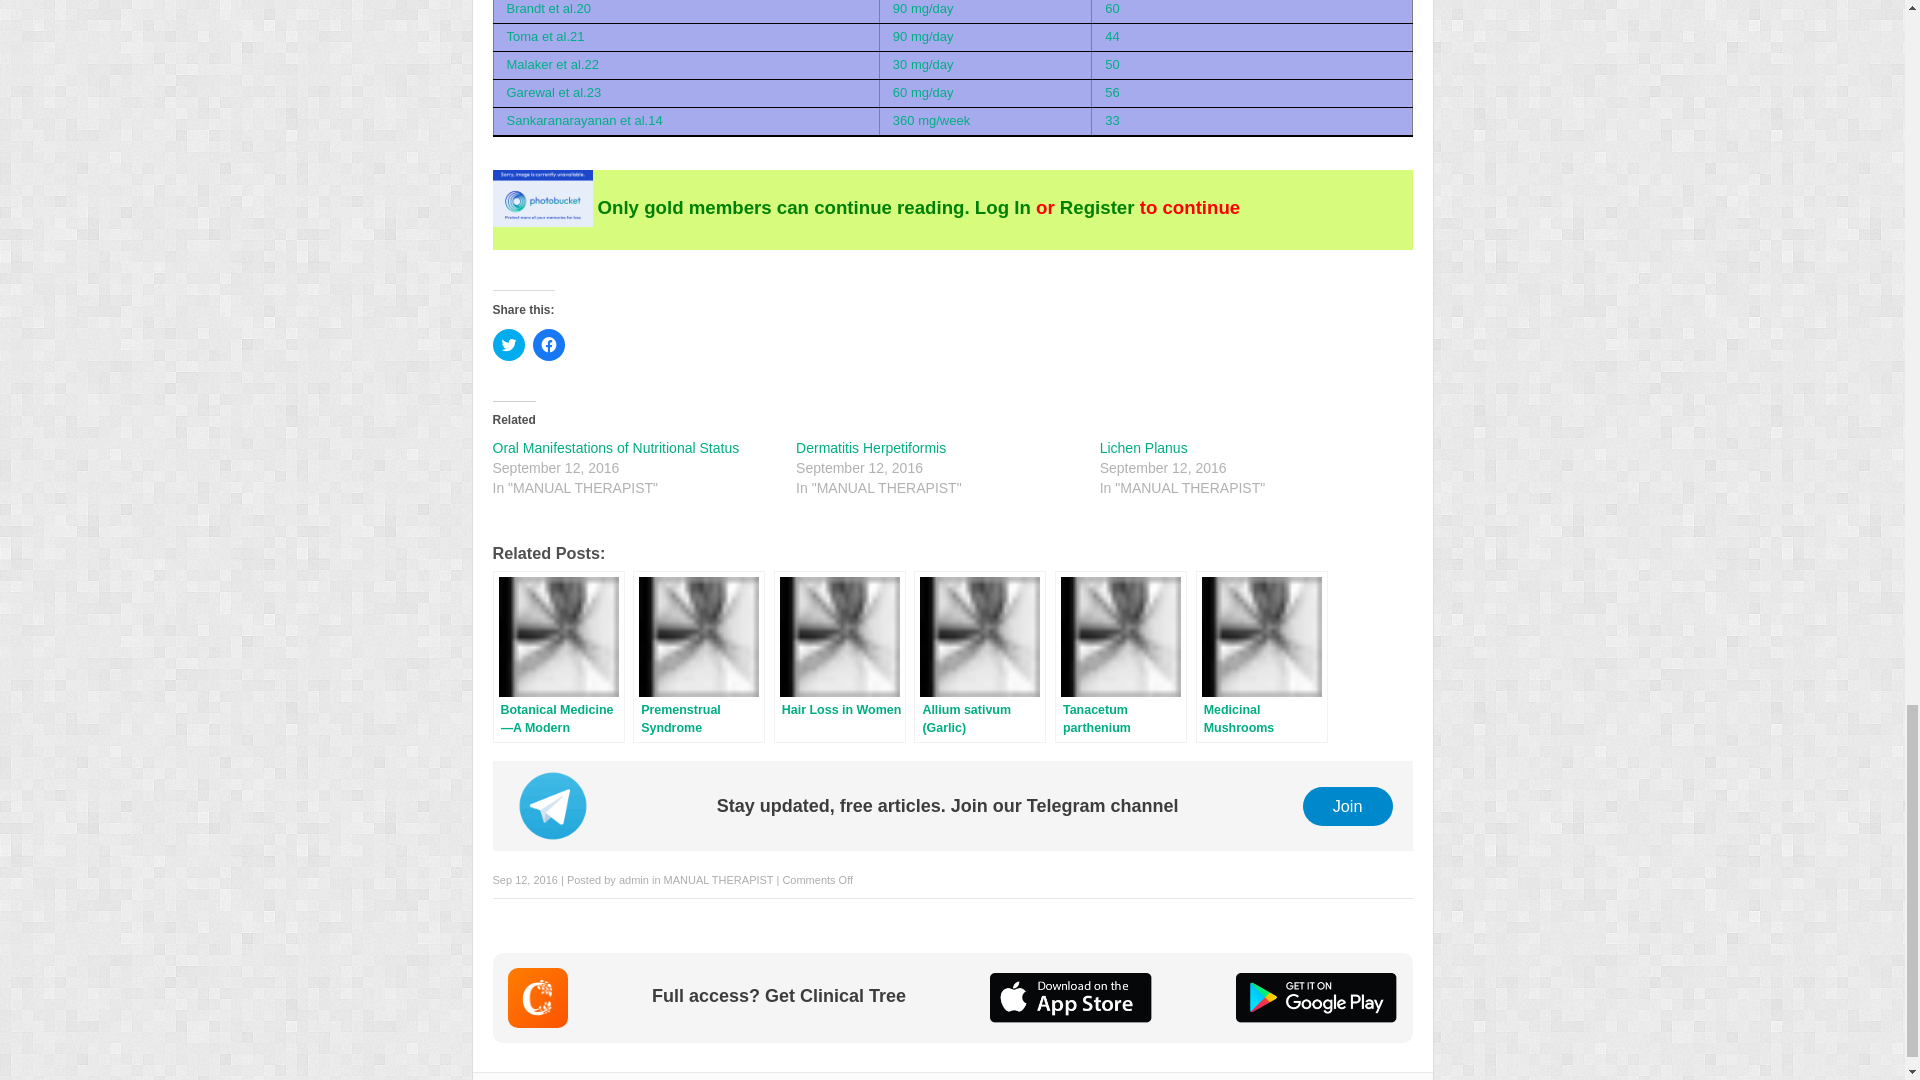 The height and width of the screenshot is (1080, 1920). I want to click on Posts by admin, so click(633, 879).